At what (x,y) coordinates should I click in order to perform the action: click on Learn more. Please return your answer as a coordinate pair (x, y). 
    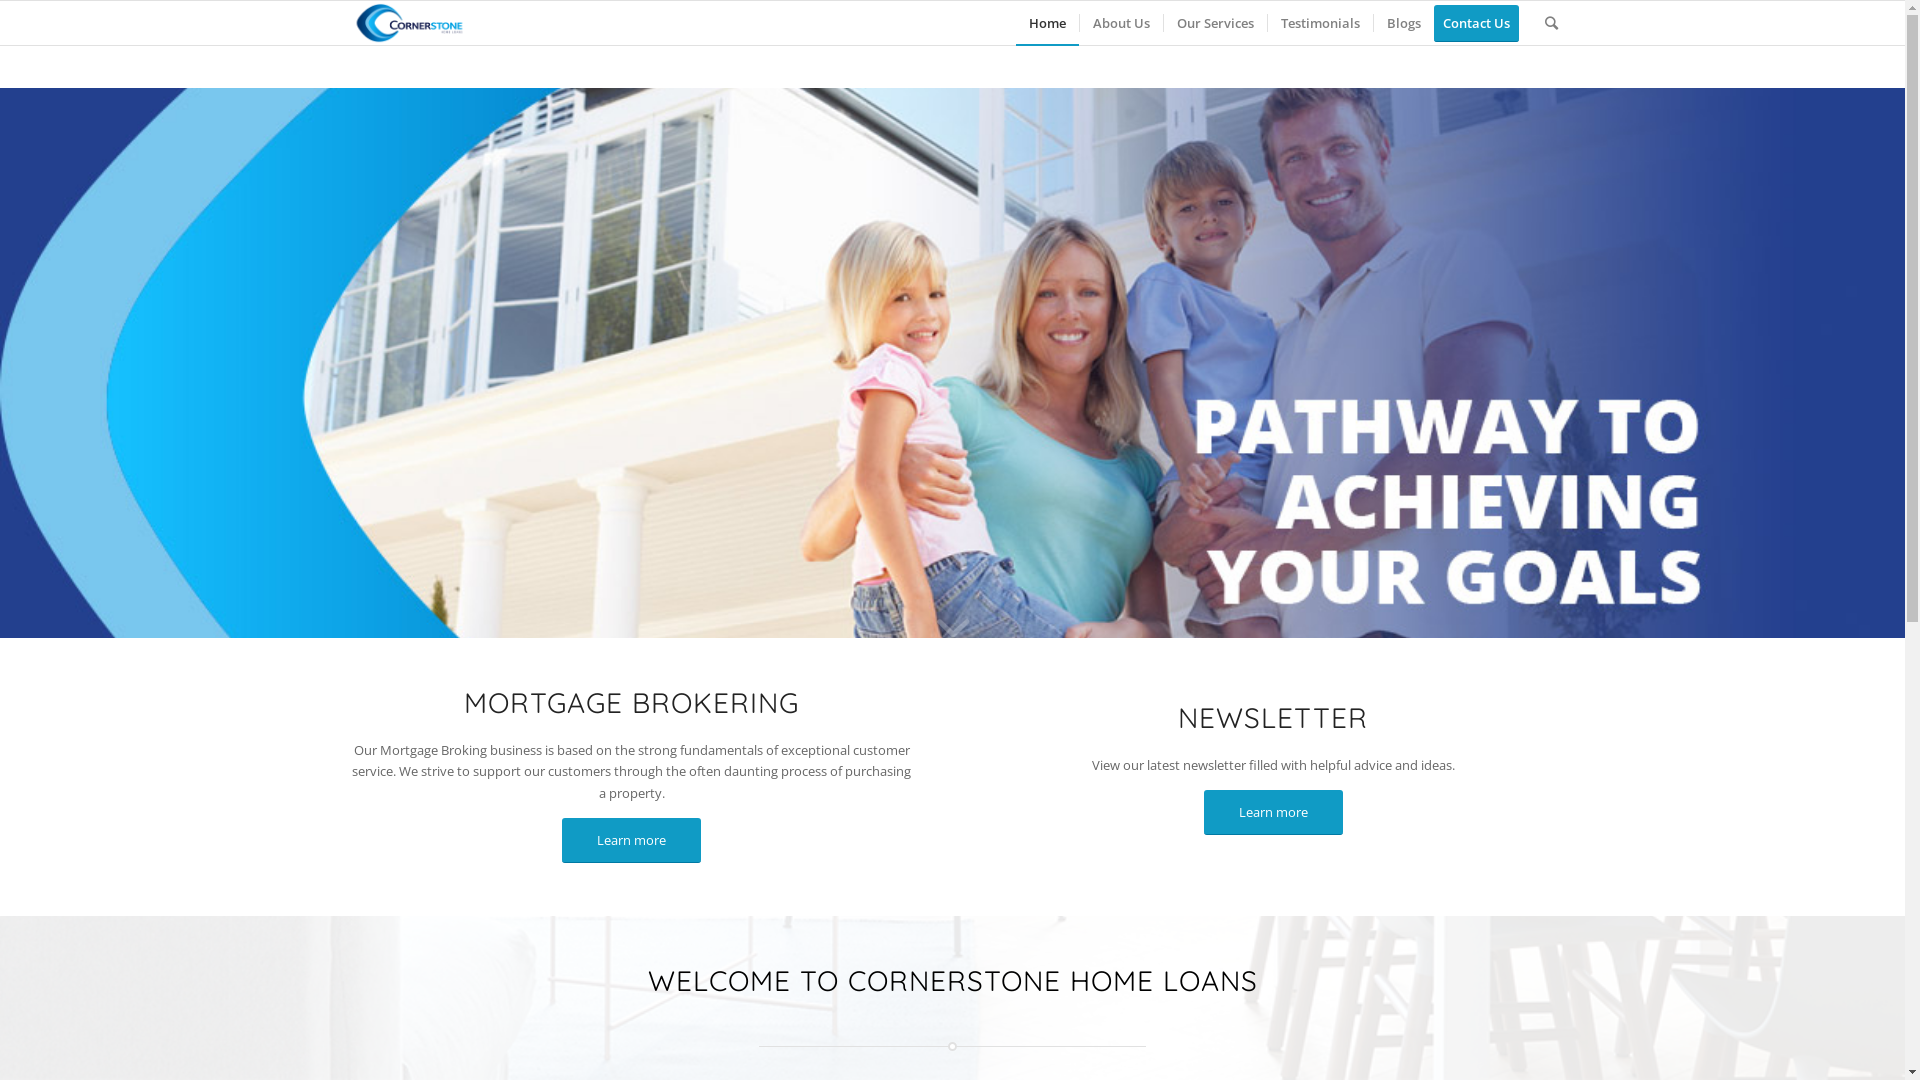
    Looking at the image, I should click on (632, 840).